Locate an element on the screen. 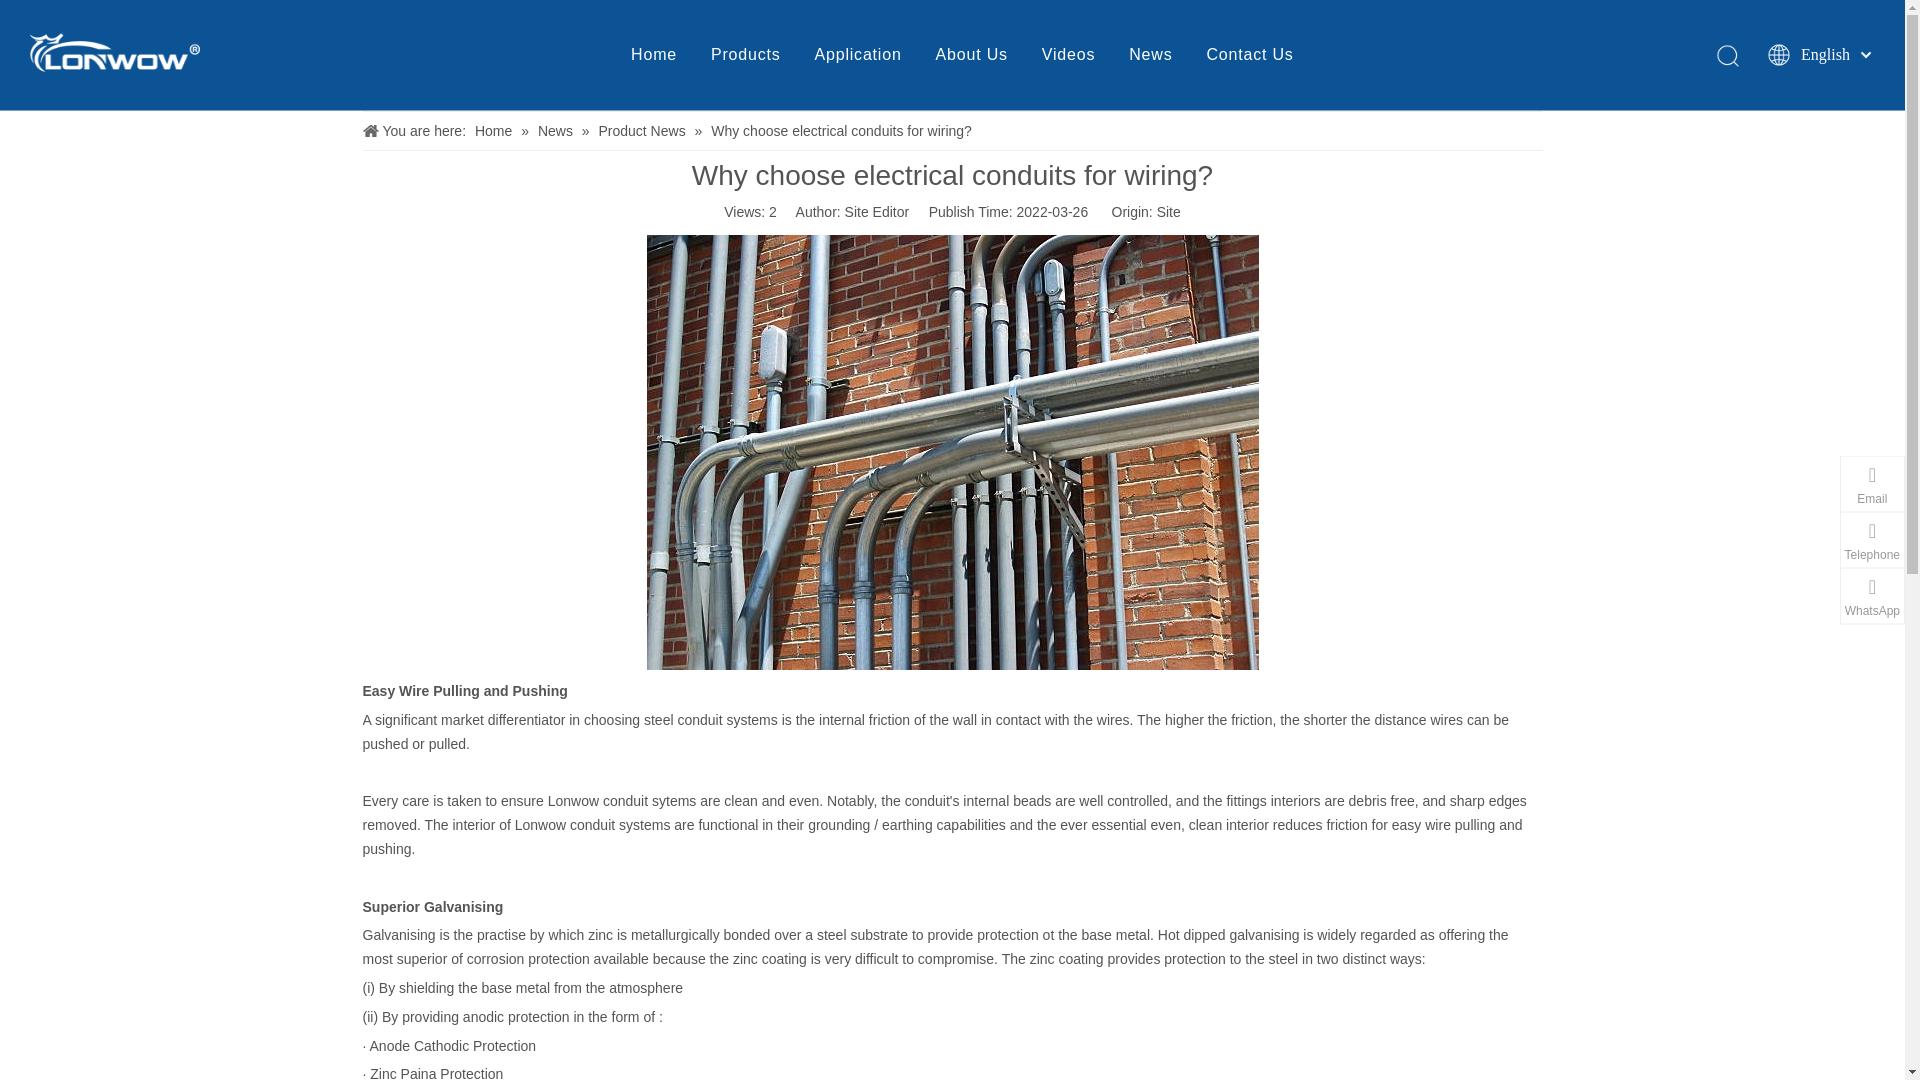 The width and height of the screenshot is (1920, 1080). Email is located at coordinates (1798, 489).